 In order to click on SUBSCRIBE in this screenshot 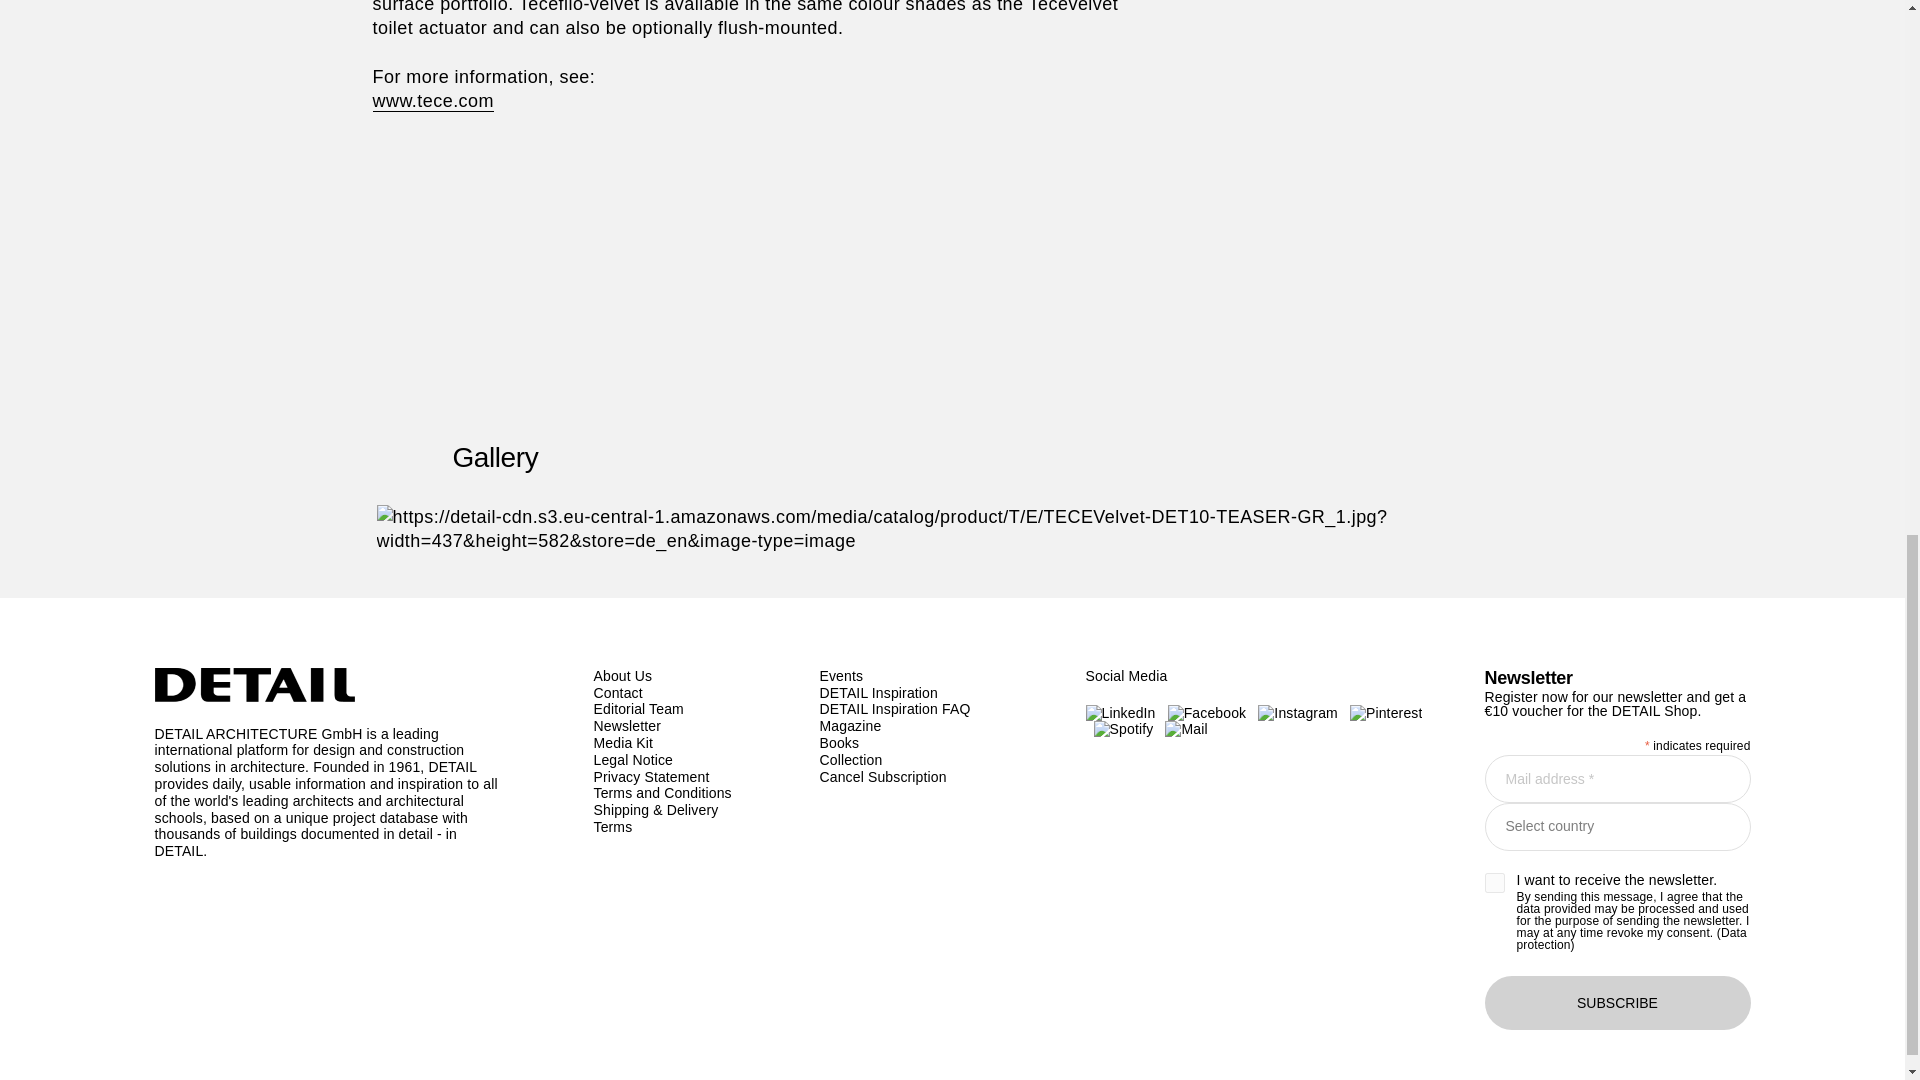, I will do `click(1616, 1003)`.